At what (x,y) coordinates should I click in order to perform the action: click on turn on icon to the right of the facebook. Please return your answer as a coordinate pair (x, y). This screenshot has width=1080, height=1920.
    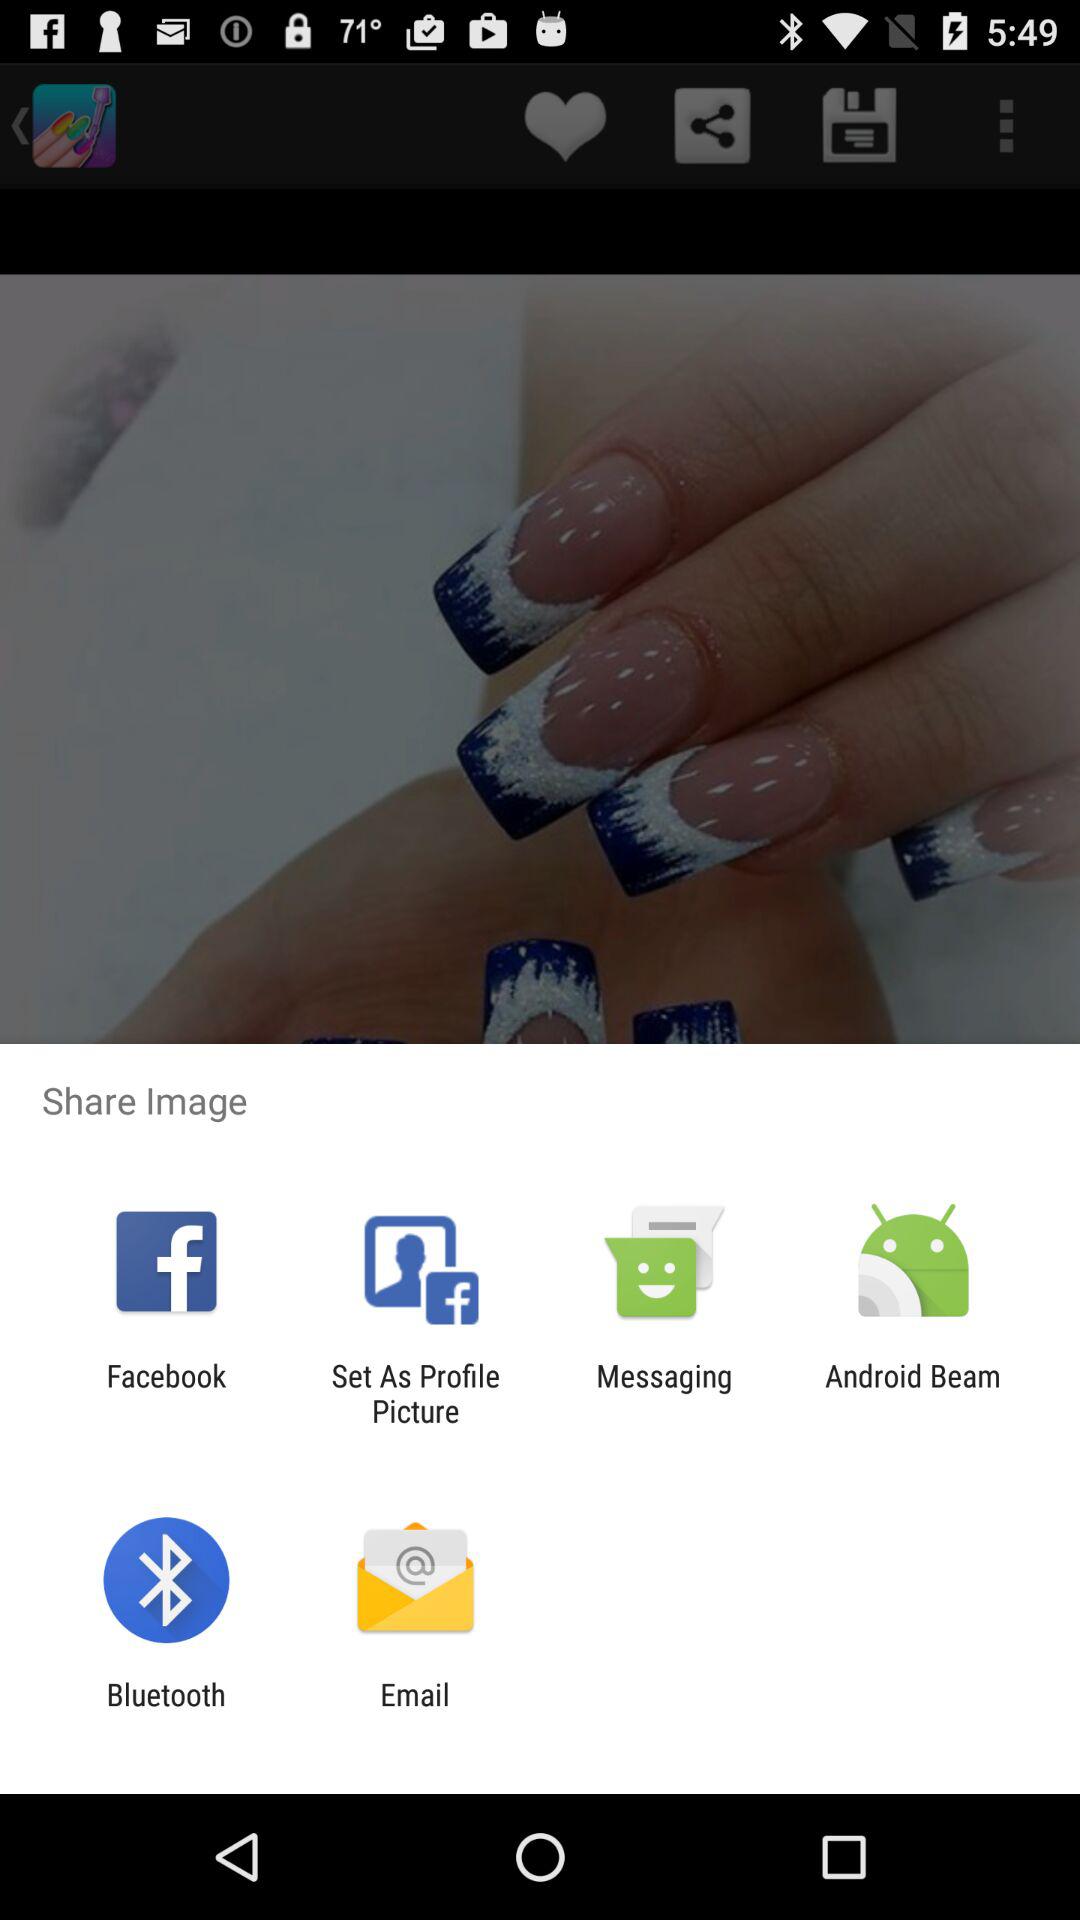
    Looking at the image, I should click on (415, 1393).